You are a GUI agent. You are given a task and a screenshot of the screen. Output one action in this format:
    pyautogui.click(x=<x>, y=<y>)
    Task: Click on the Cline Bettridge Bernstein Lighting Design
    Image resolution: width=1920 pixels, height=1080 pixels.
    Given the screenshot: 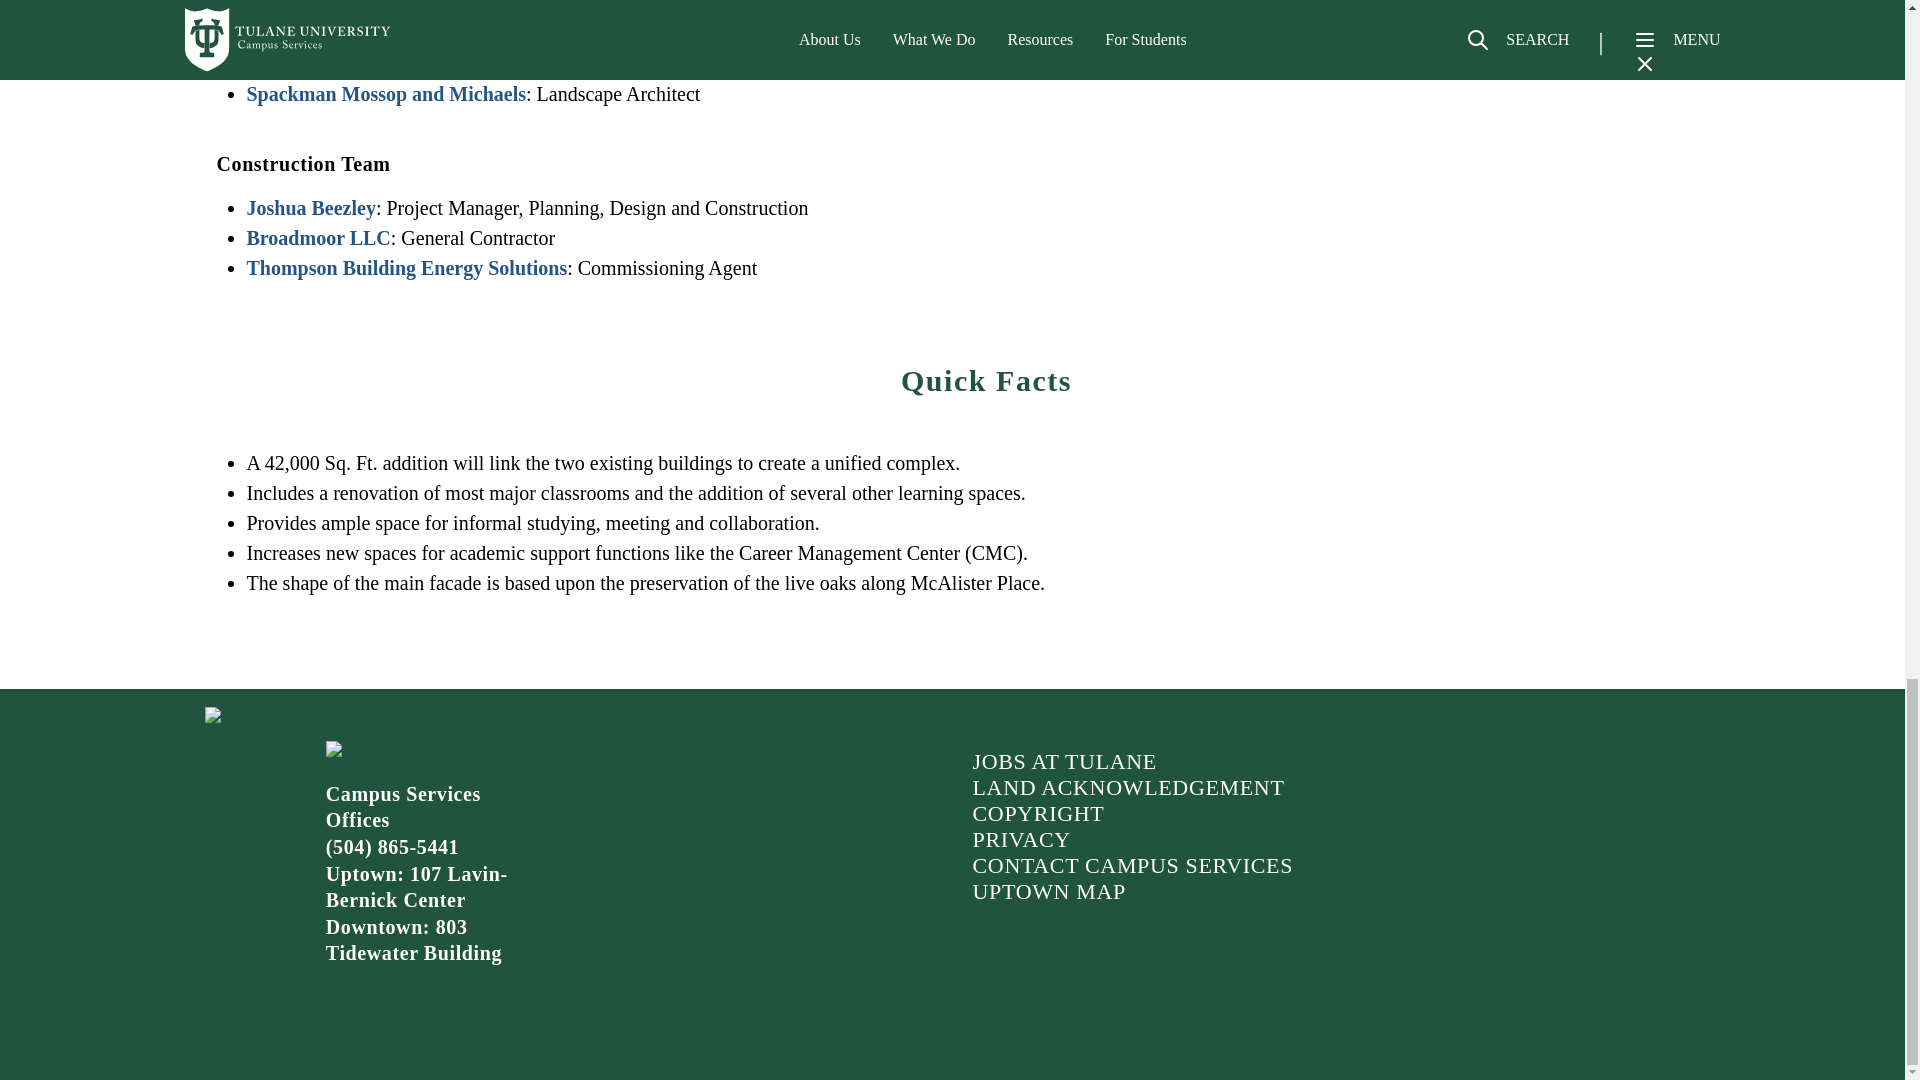 What is the action you would take?
    pyautogui.click(x=424, y=34)
    